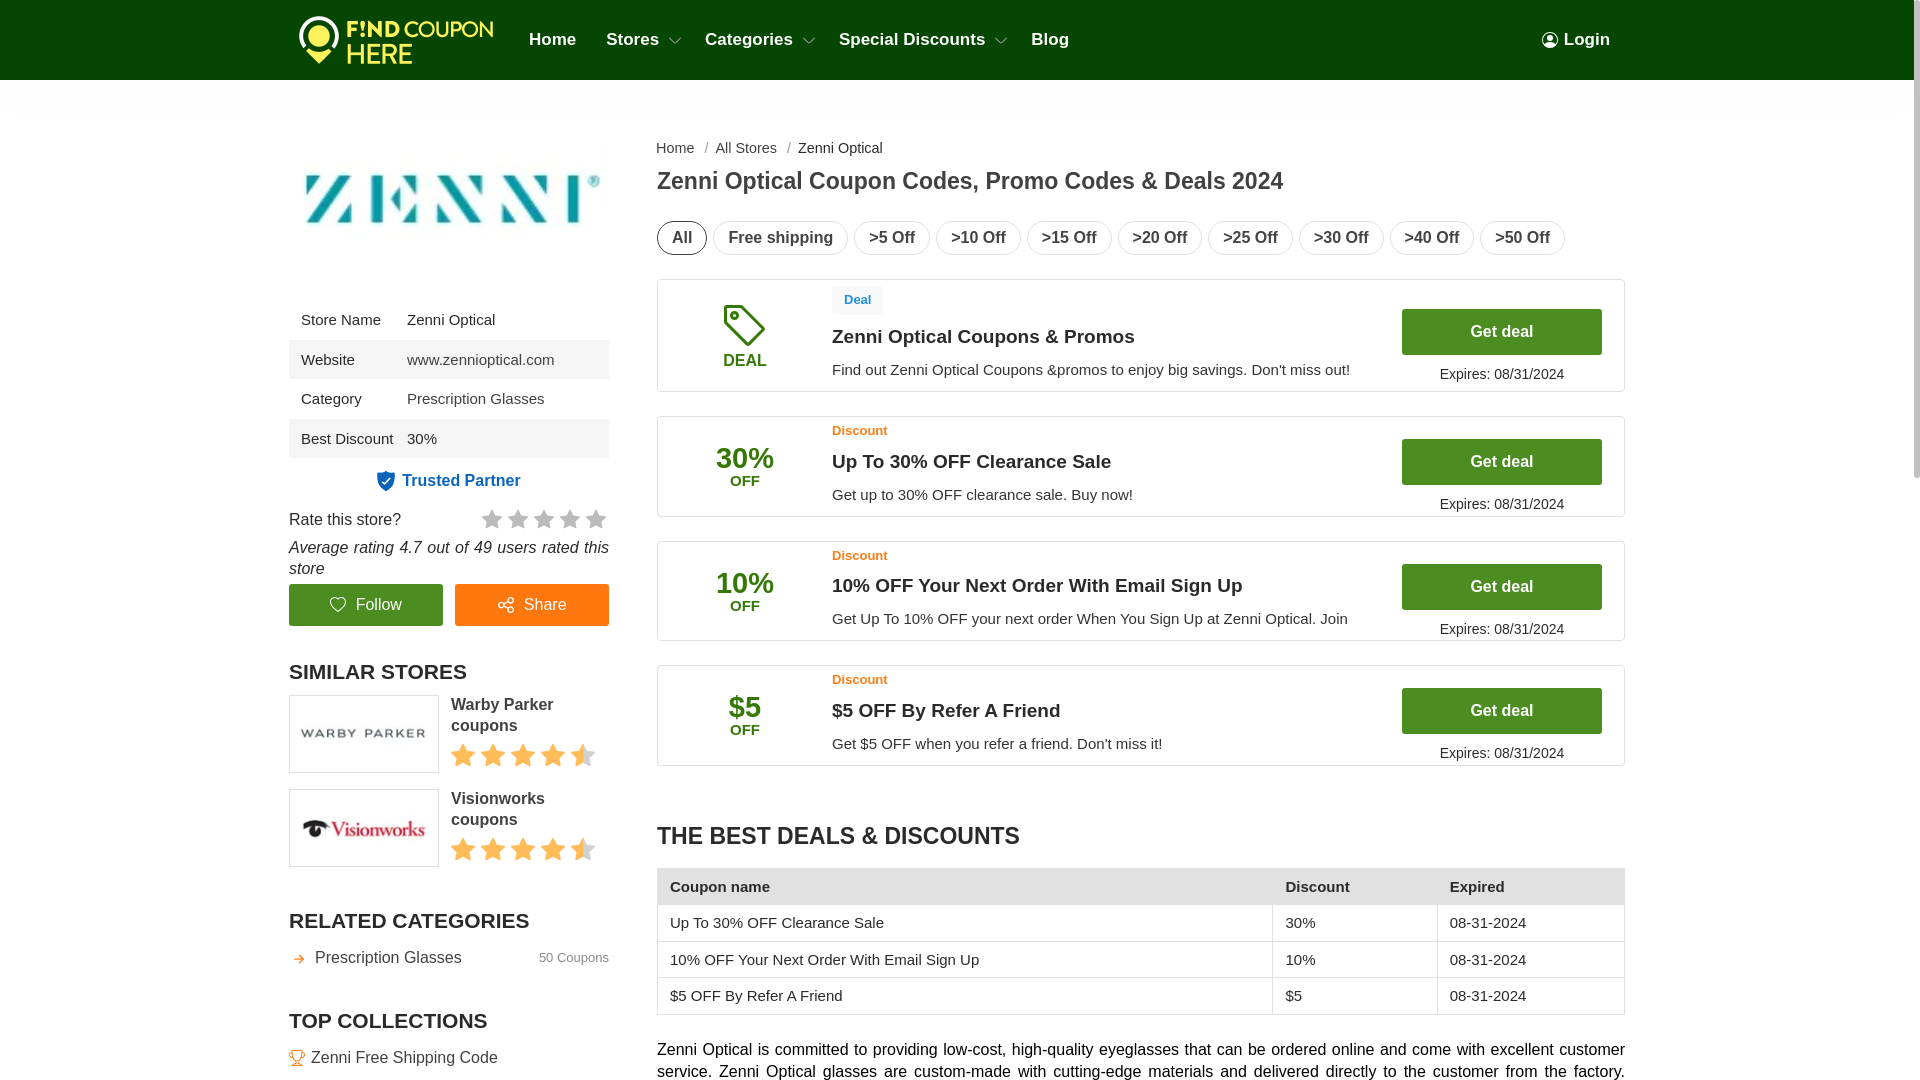 The width and height of the screenshot is (1920, 1080). I want to click on Zenni Optical, so click(480, 360).